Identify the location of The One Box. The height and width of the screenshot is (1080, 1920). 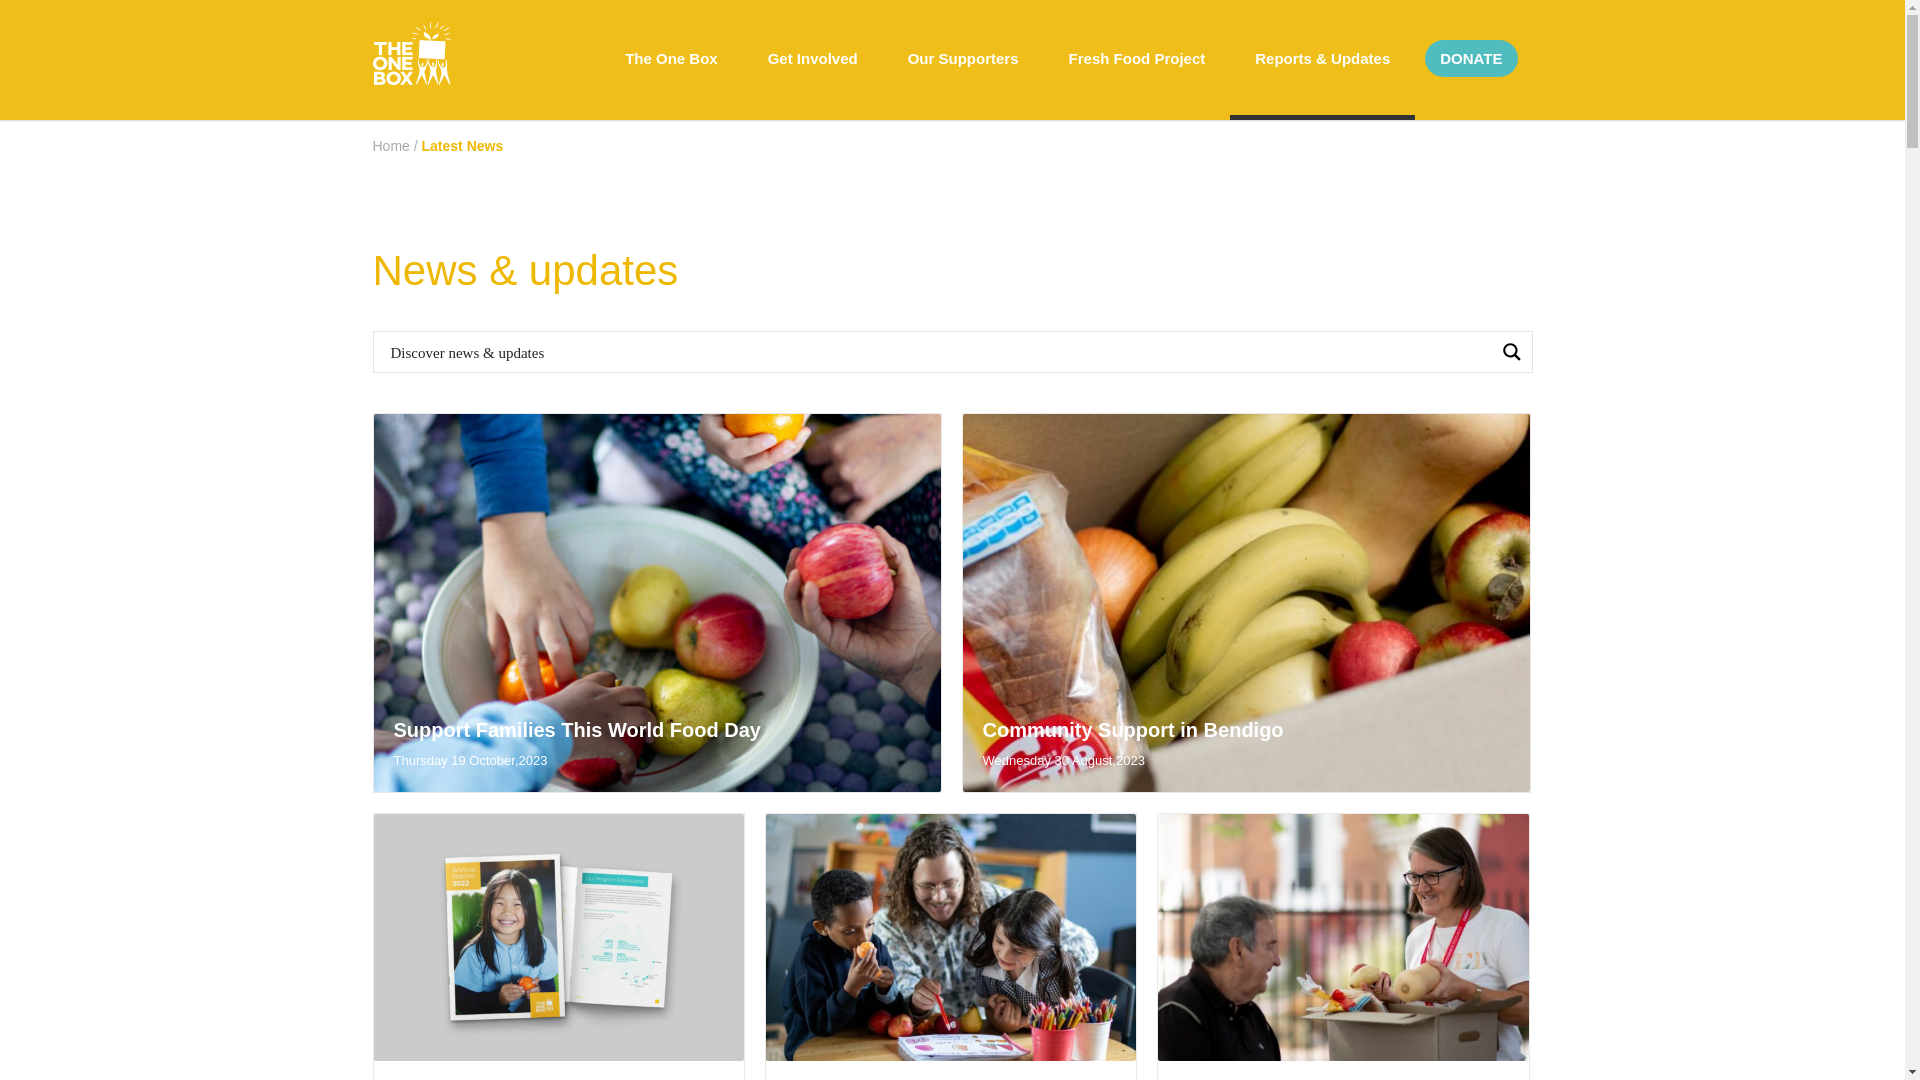
(672, 58).